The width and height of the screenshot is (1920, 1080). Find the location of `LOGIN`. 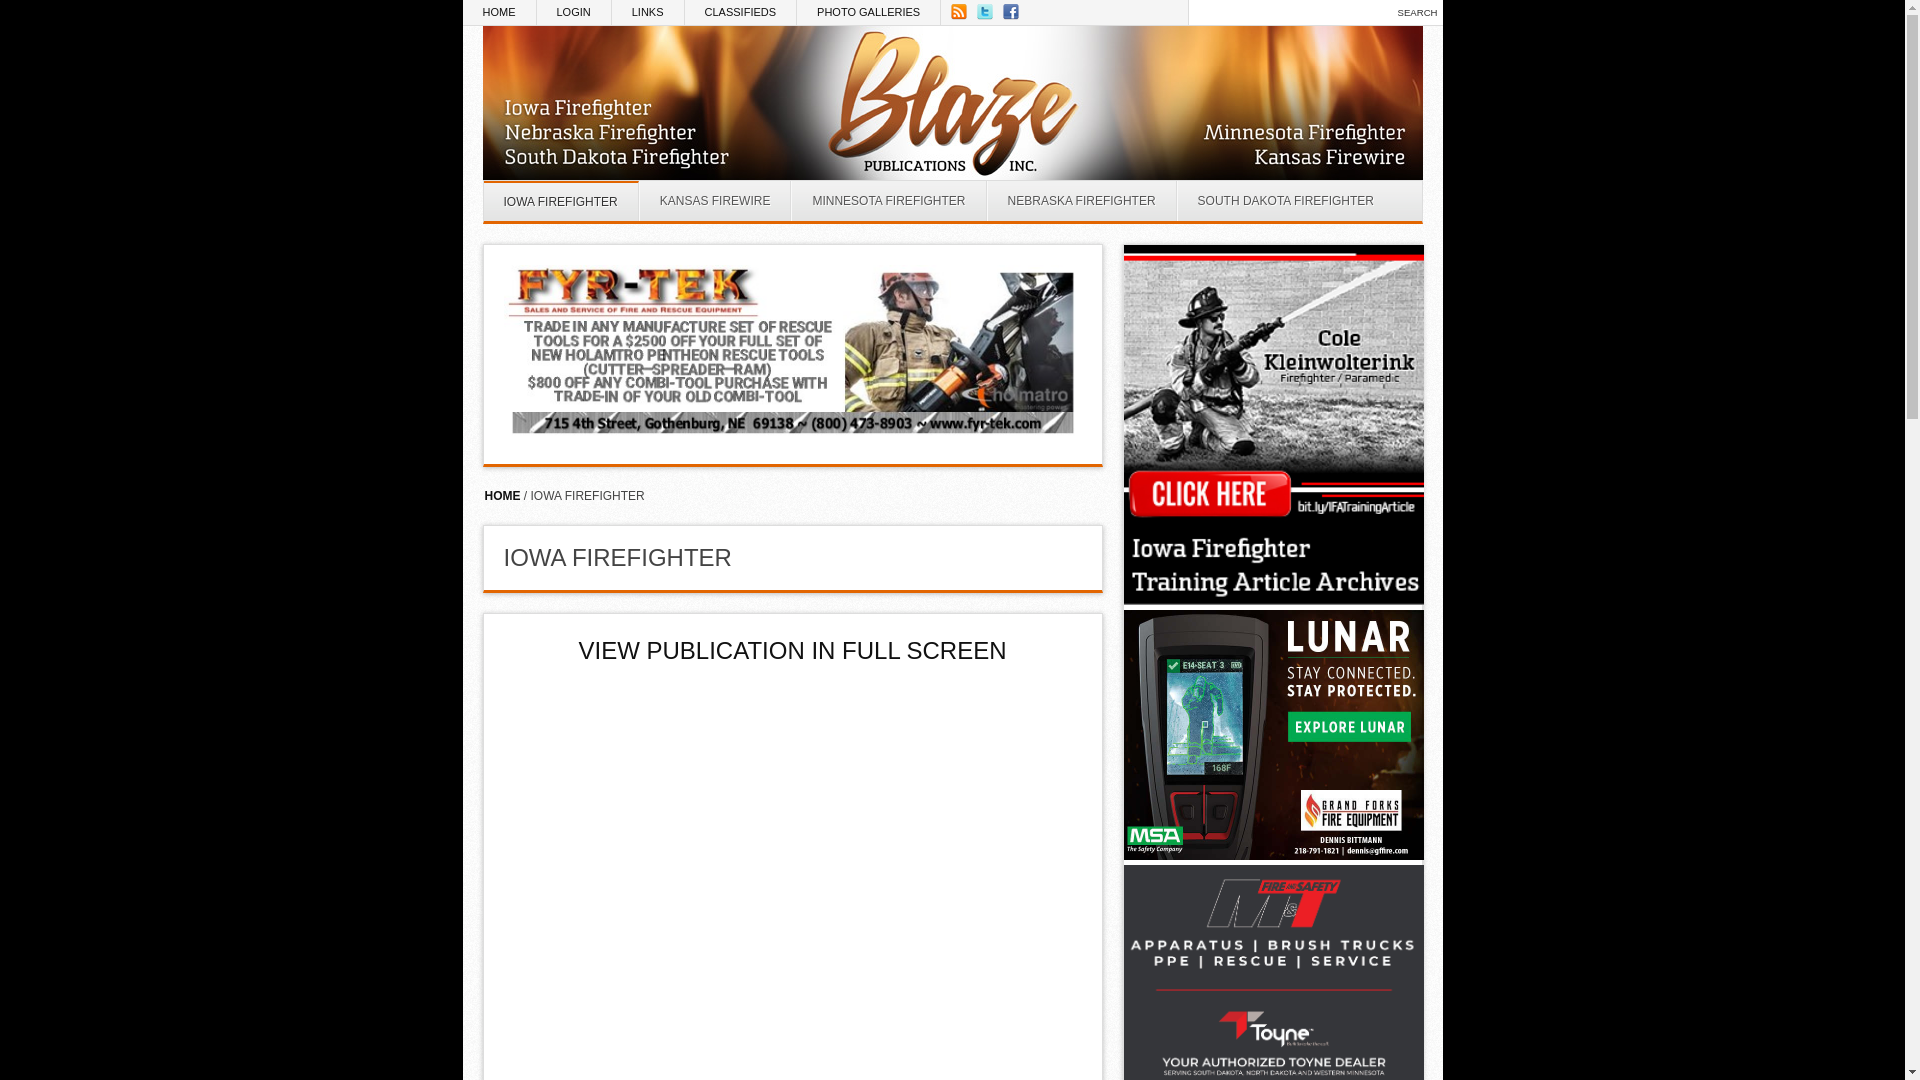

LOGIN is located at coordinates (572, 12).